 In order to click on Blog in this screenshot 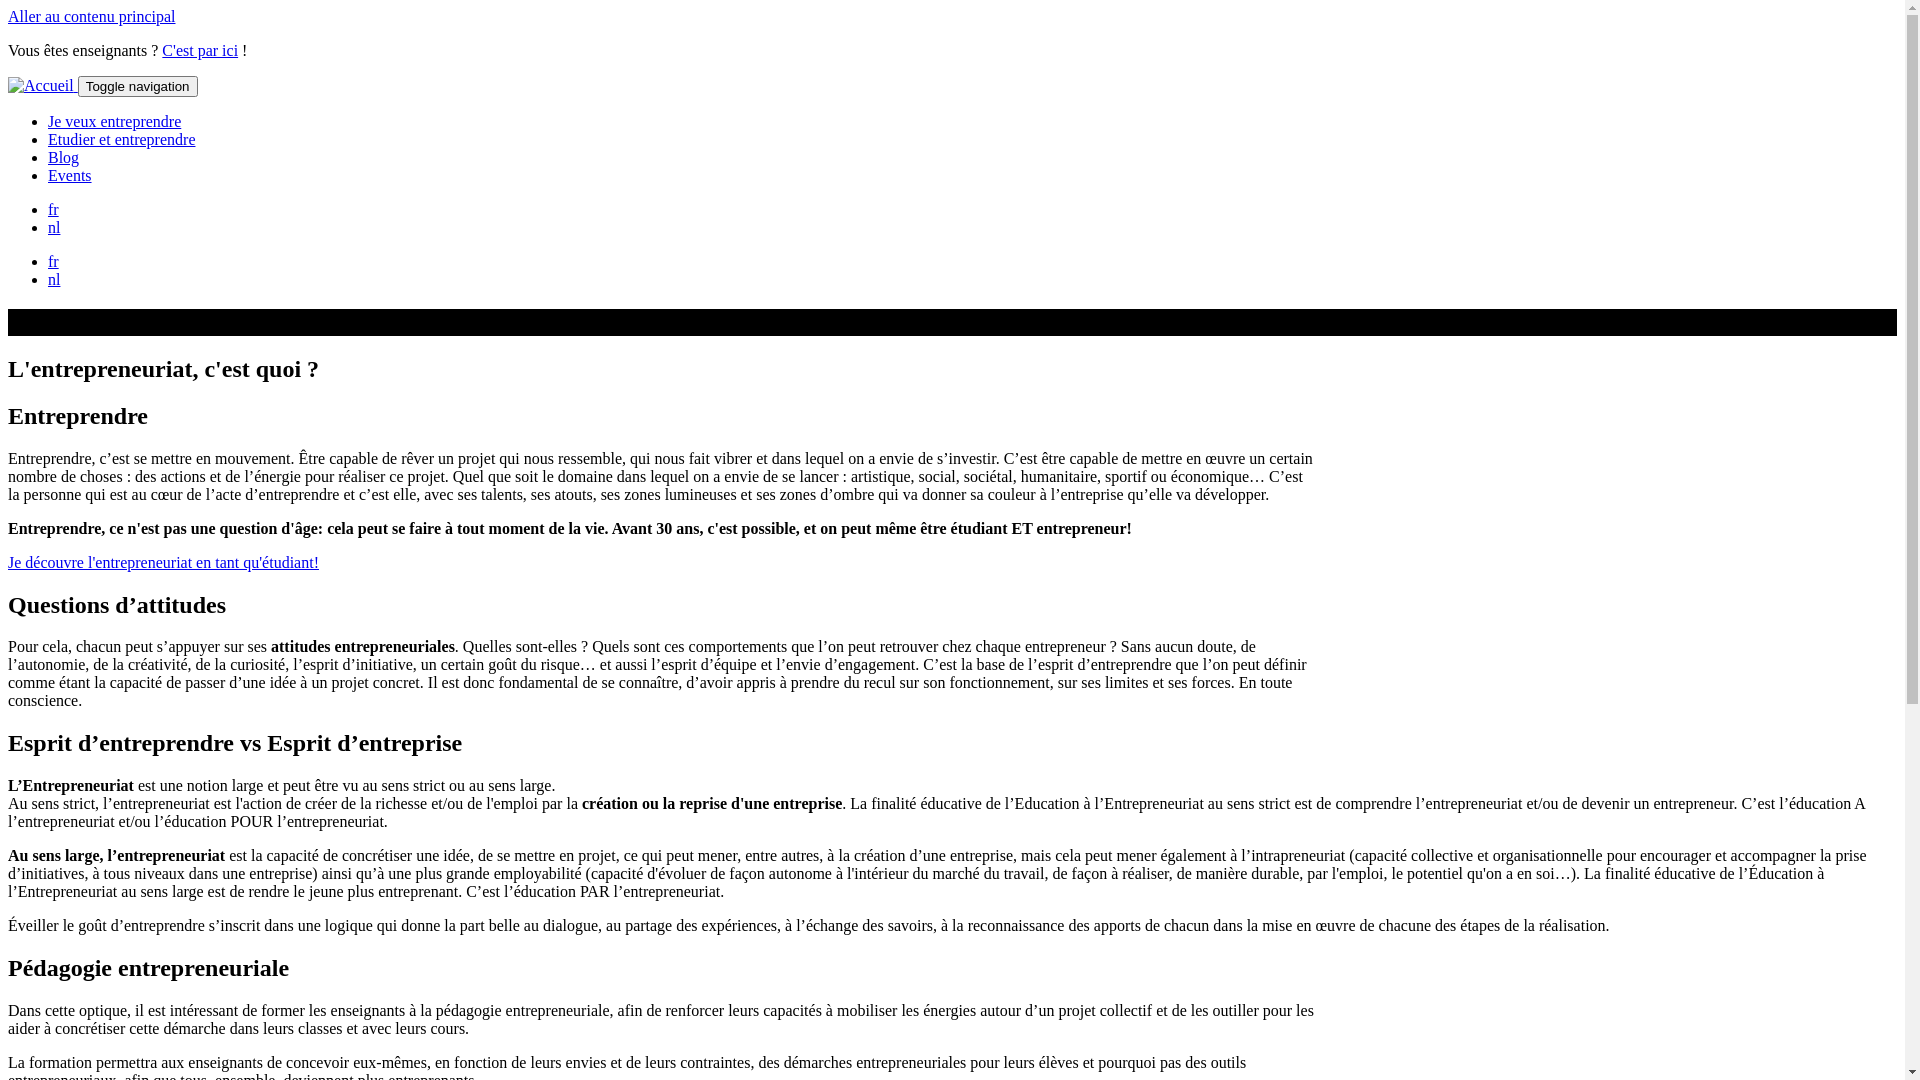, I will do `click(64, 158)`.